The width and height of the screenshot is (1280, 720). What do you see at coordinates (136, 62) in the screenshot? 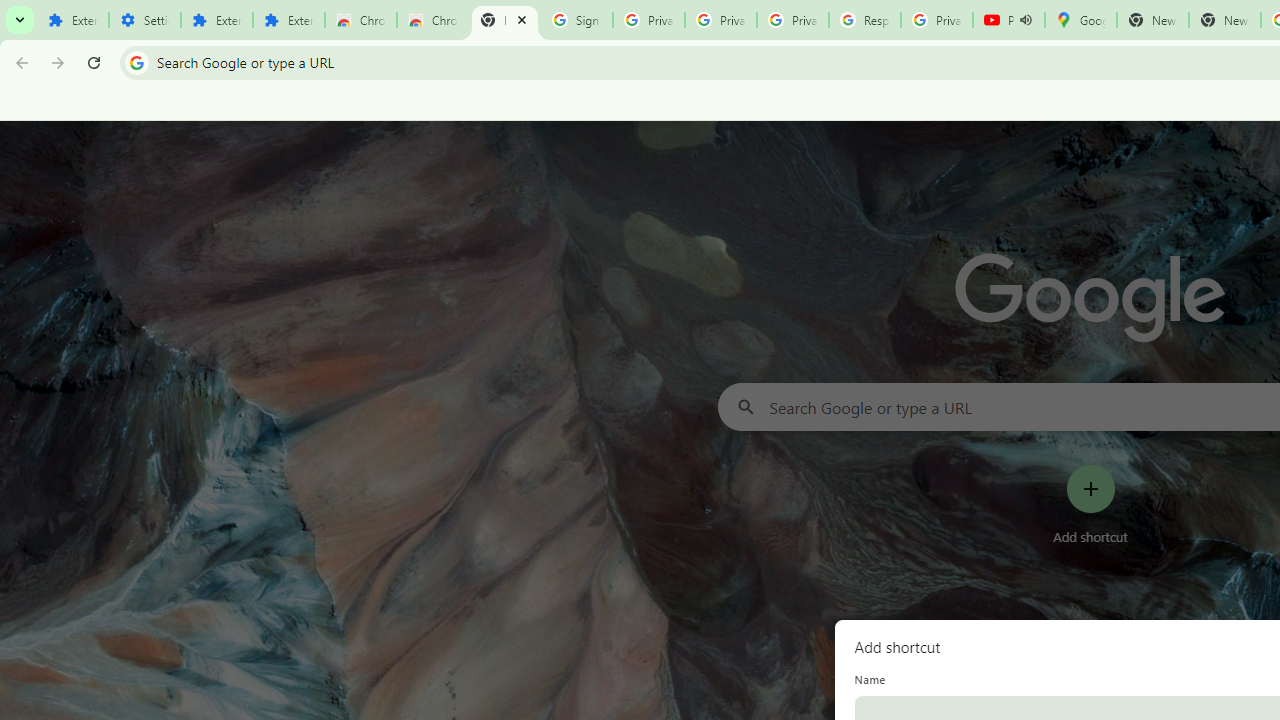
I see `Search icon` at bounding box center [136, 62].